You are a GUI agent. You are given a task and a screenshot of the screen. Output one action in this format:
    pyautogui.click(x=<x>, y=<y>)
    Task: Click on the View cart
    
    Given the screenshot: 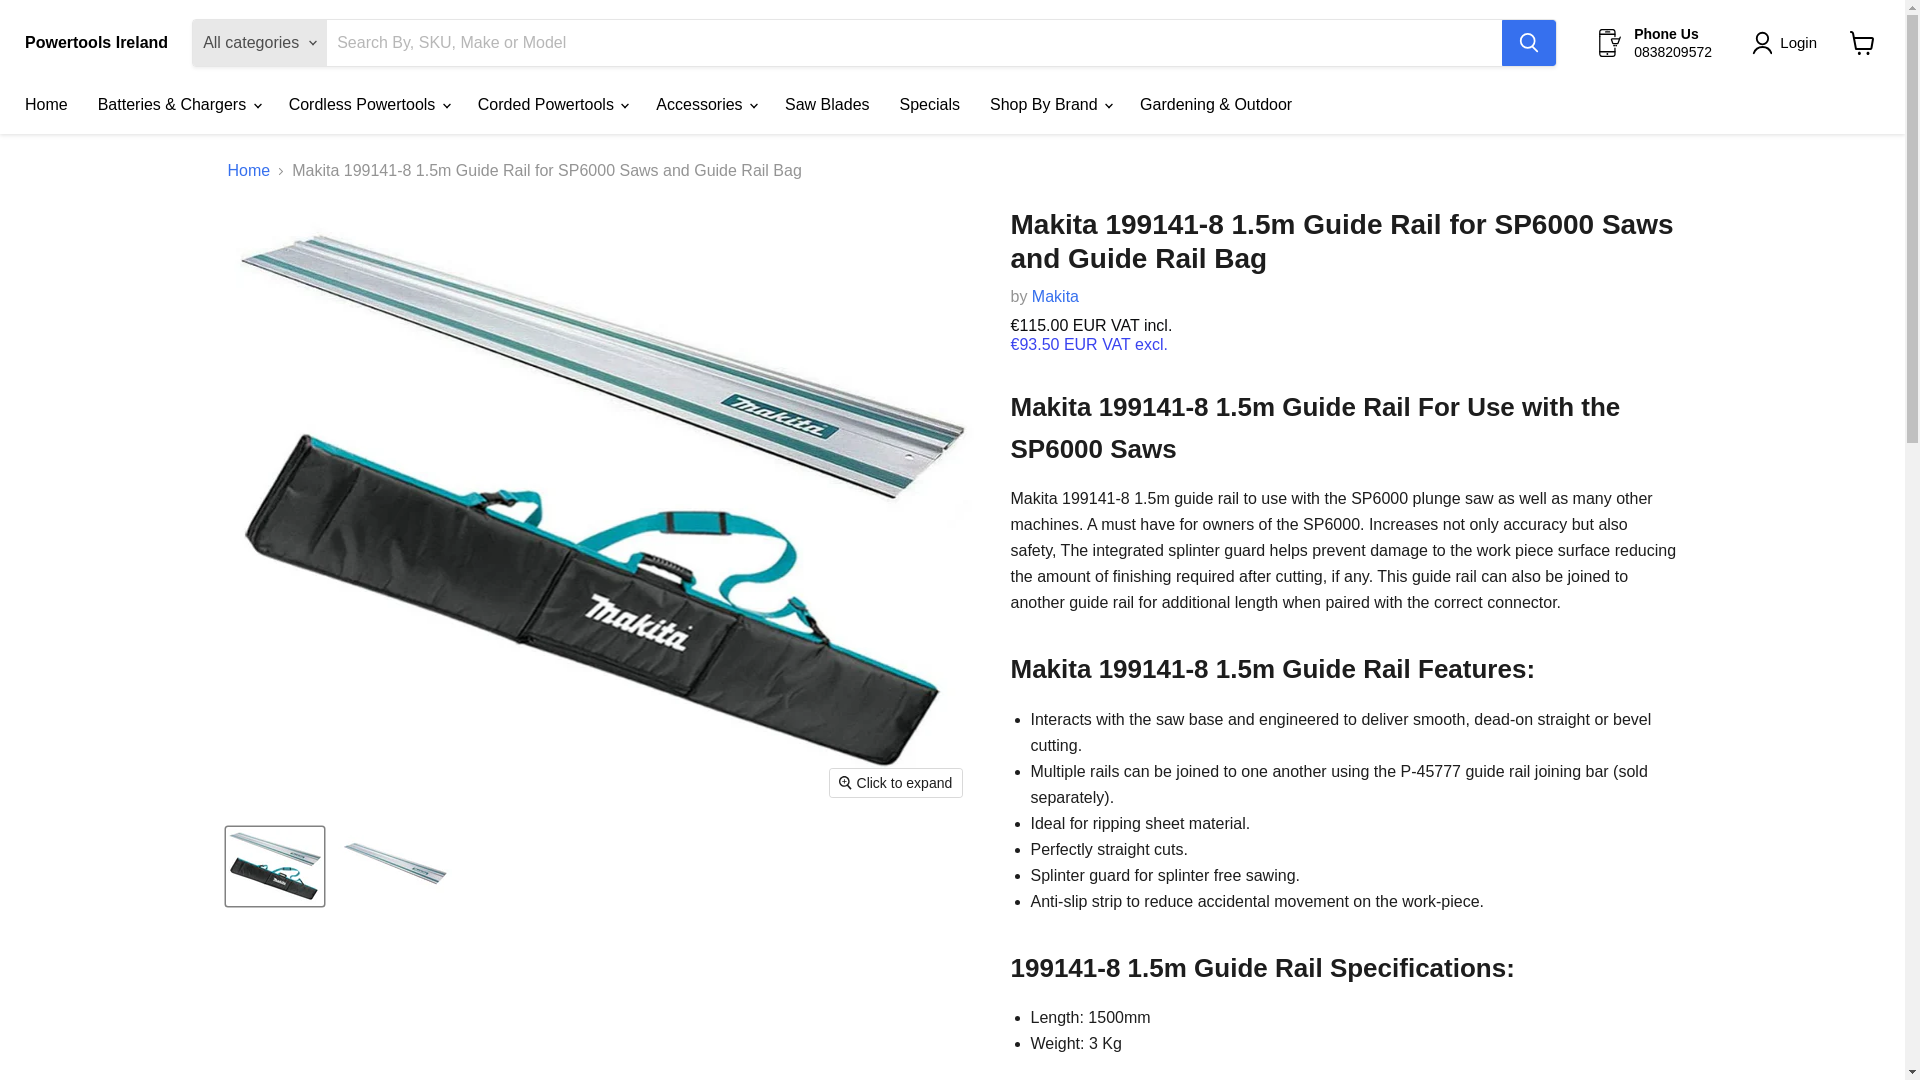 What is the action you would take?
    pyautogui.click(x=1862, y=42)
    